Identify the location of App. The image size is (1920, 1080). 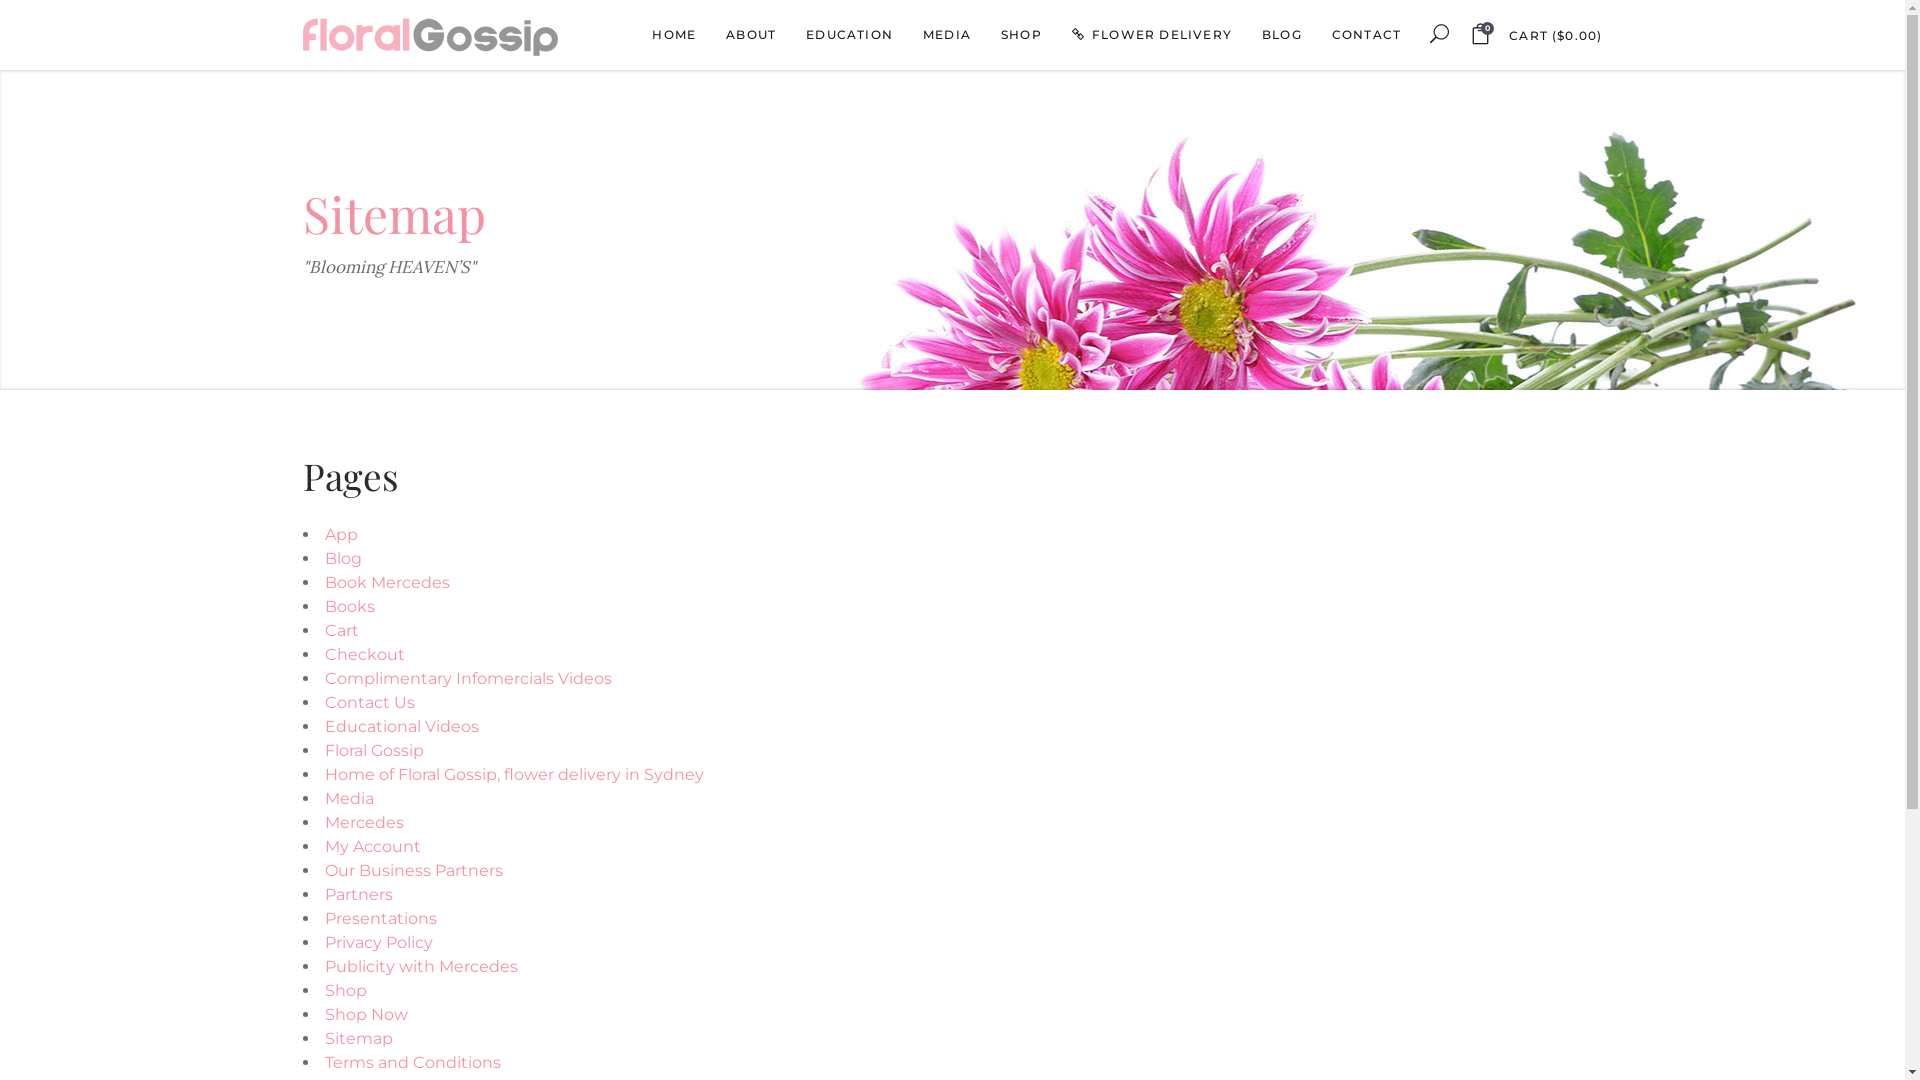
(340, 534).